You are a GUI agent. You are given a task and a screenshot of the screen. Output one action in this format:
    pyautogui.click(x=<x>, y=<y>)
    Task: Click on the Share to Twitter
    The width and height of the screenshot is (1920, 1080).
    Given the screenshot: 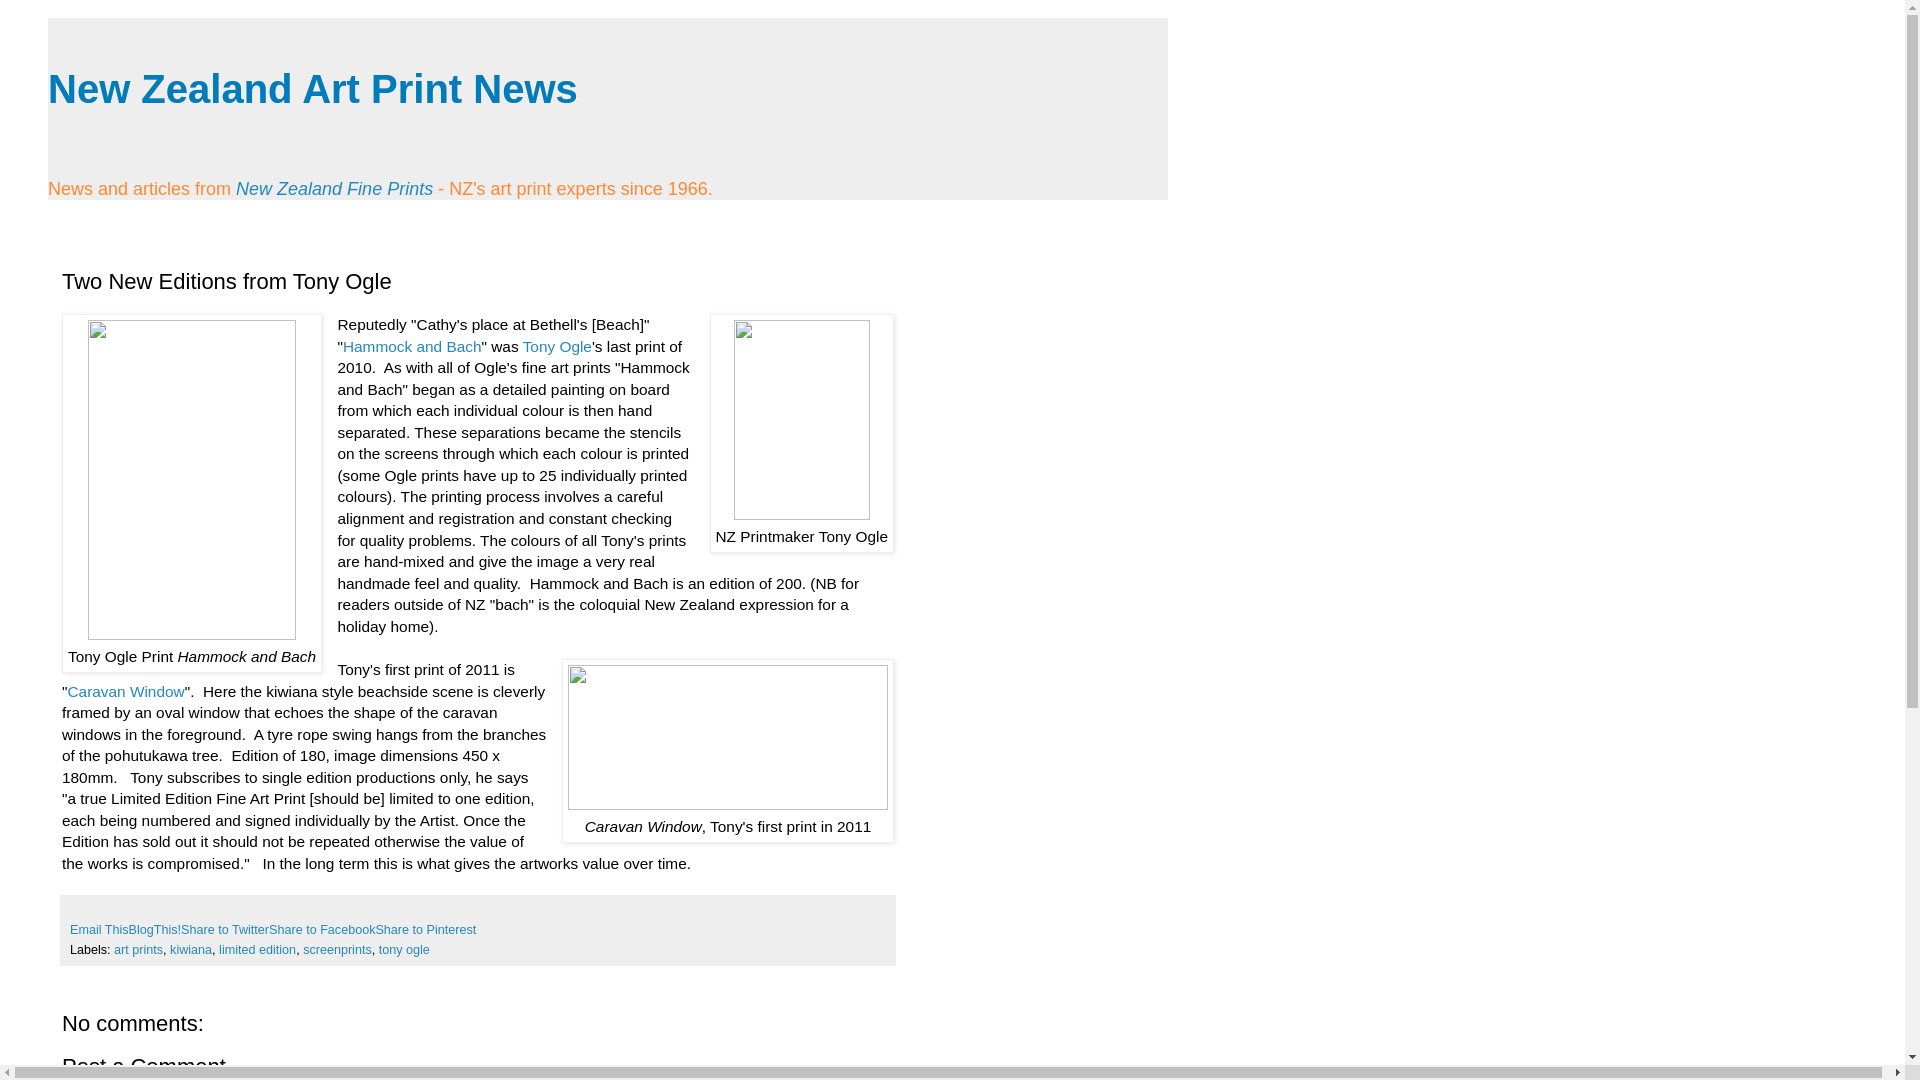 What is the action you would take?
    pyautogui.click(x=224, y=930)
    